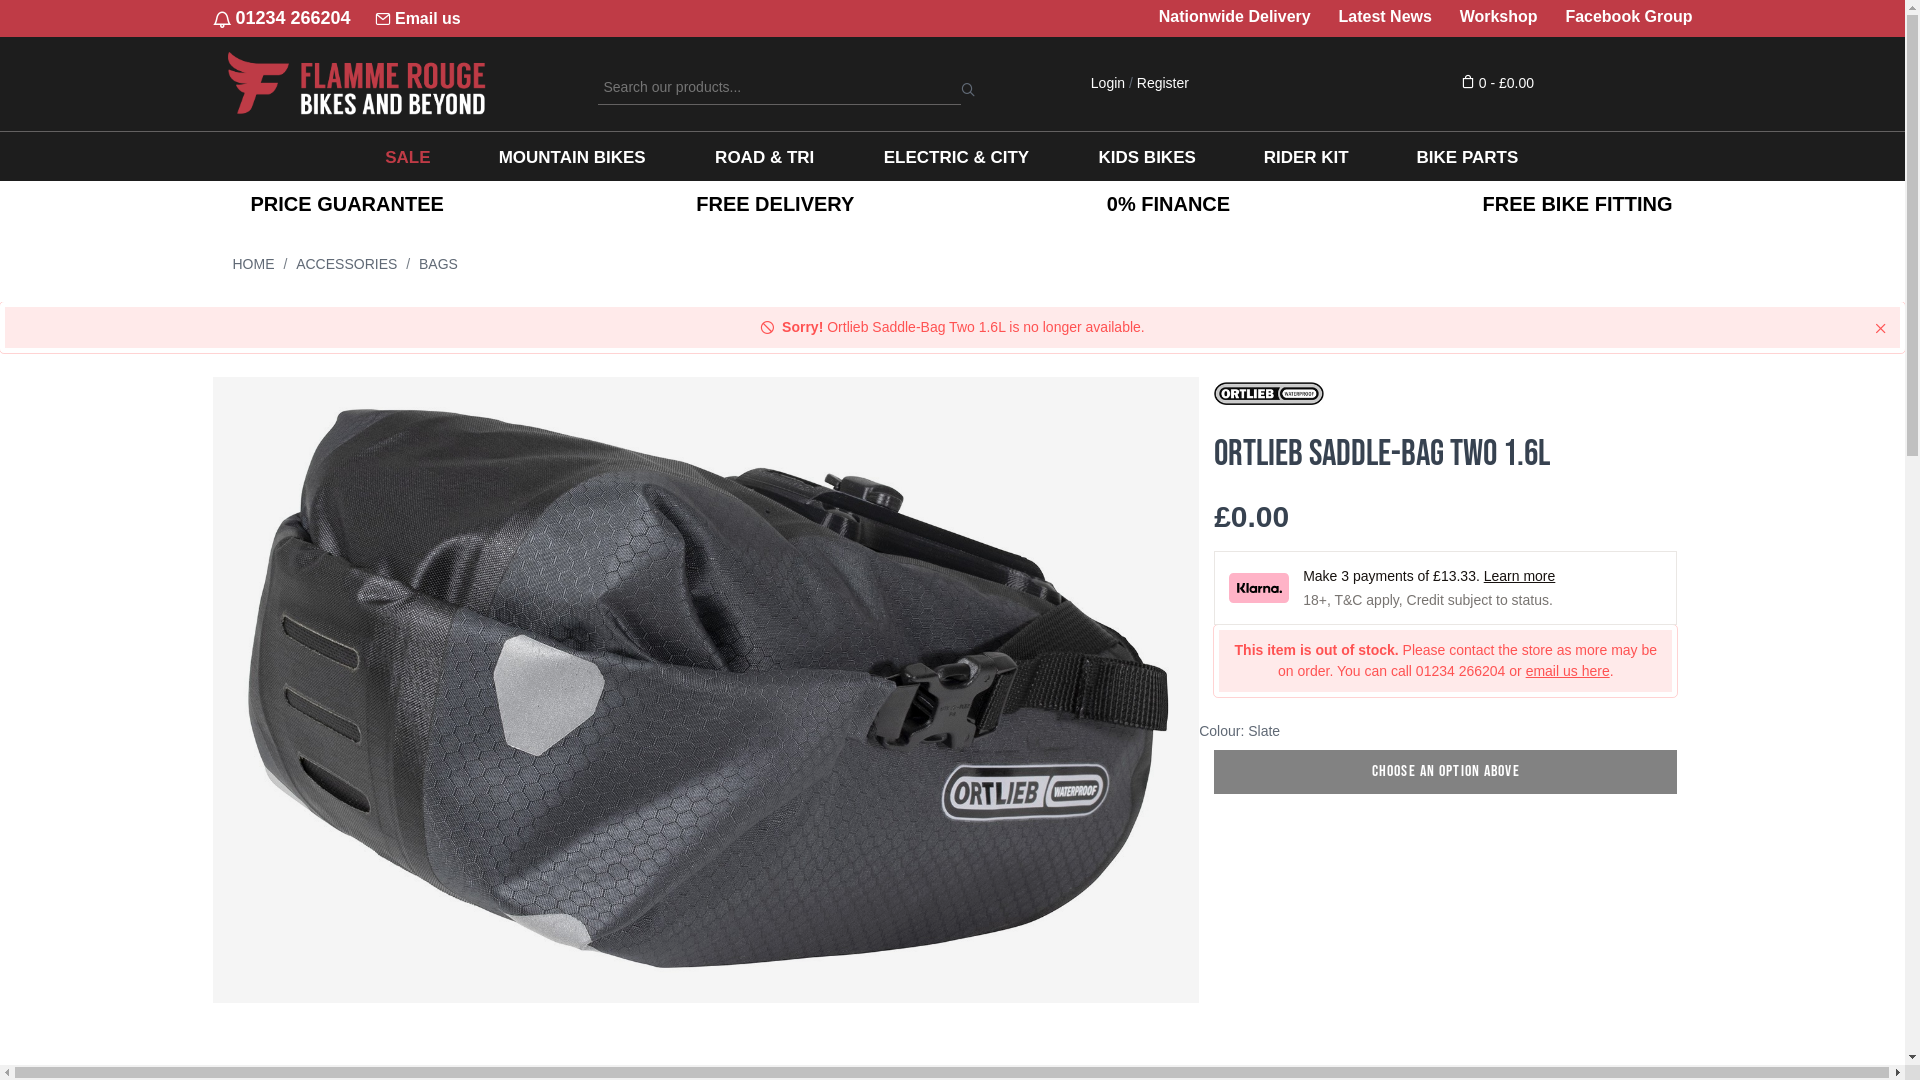 This screenshot has width=1920, height=1080. Describe the element at coordinates (1628, 17) in the screenshot. I see `Facebook Group` at that location.